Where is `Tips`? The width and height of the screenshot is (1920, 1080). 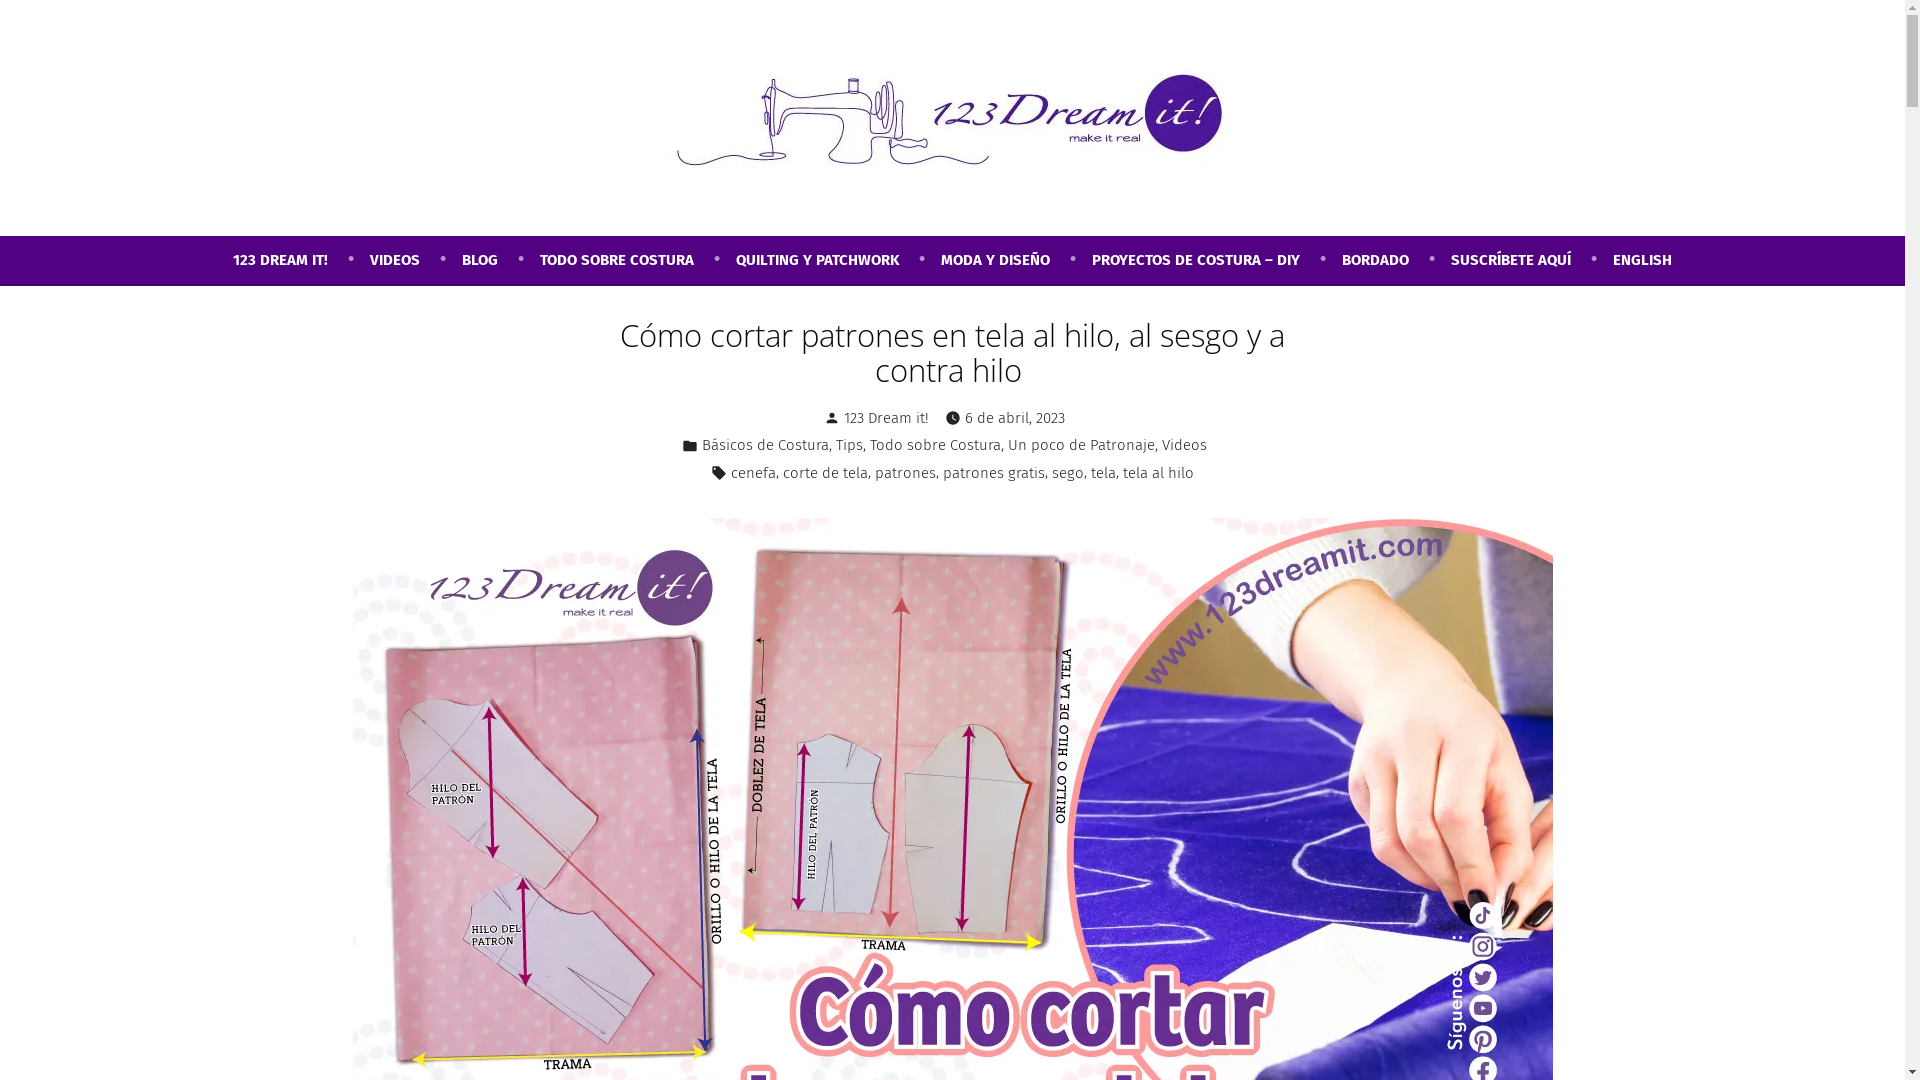 Tips is located at coordinates (850, 446).